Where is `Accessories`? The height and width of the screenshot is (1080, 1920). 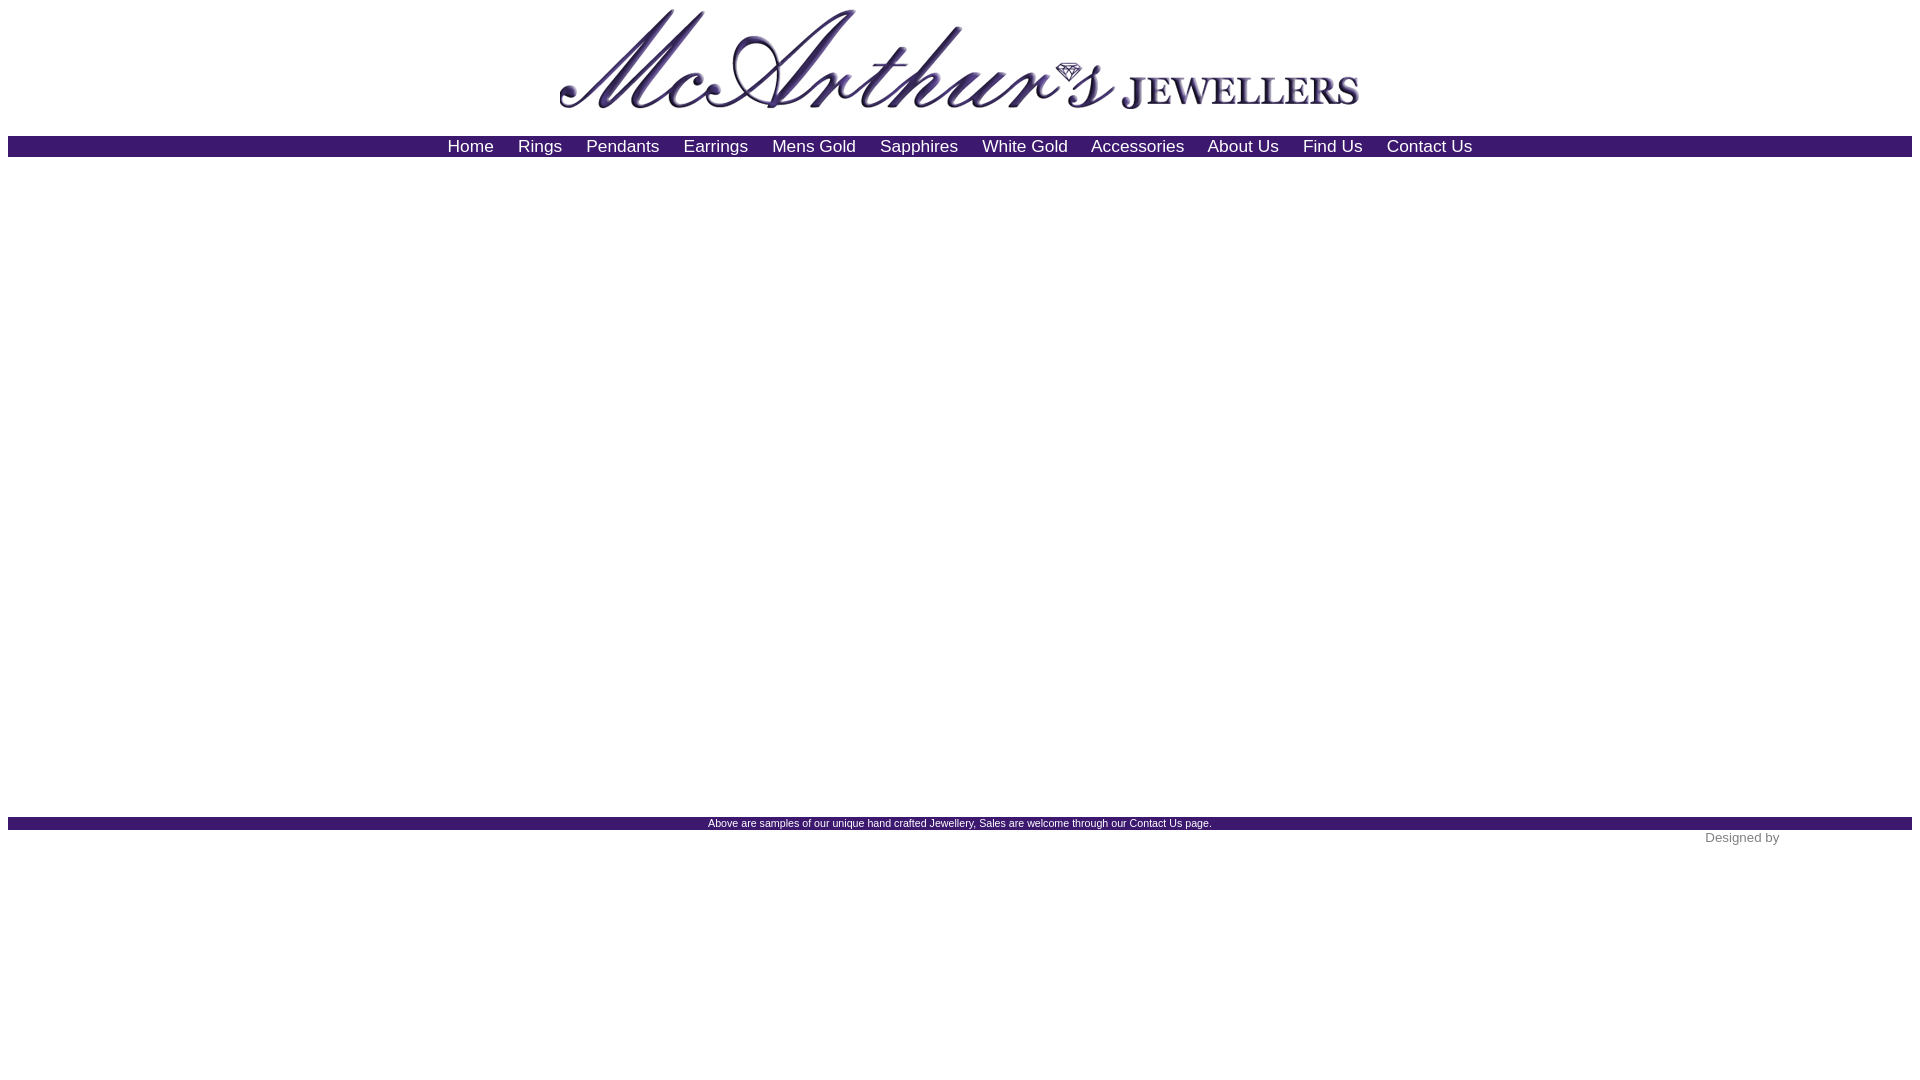
Accessories is located at coordinates (1138, 146).